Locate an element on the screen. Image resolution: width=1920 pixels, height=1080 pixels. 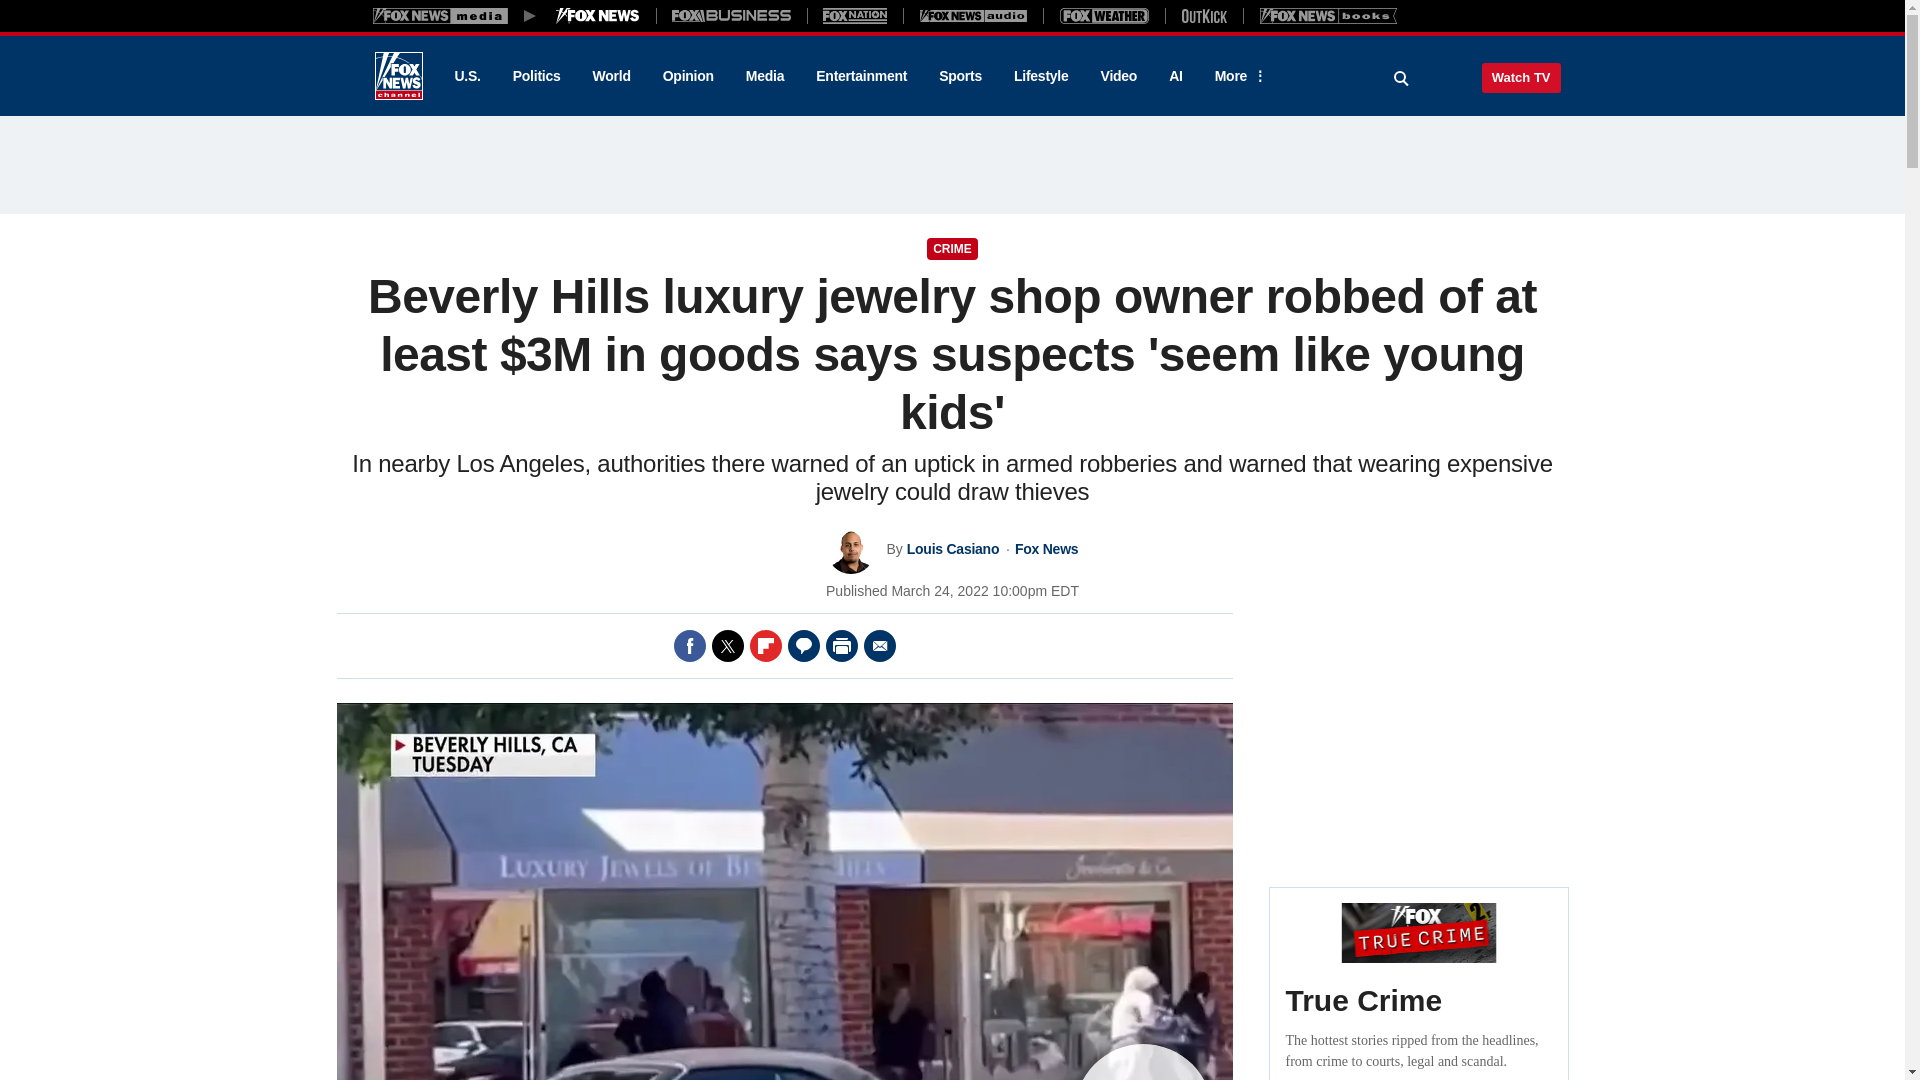
Outkick is located at coordinates (1203, 15).